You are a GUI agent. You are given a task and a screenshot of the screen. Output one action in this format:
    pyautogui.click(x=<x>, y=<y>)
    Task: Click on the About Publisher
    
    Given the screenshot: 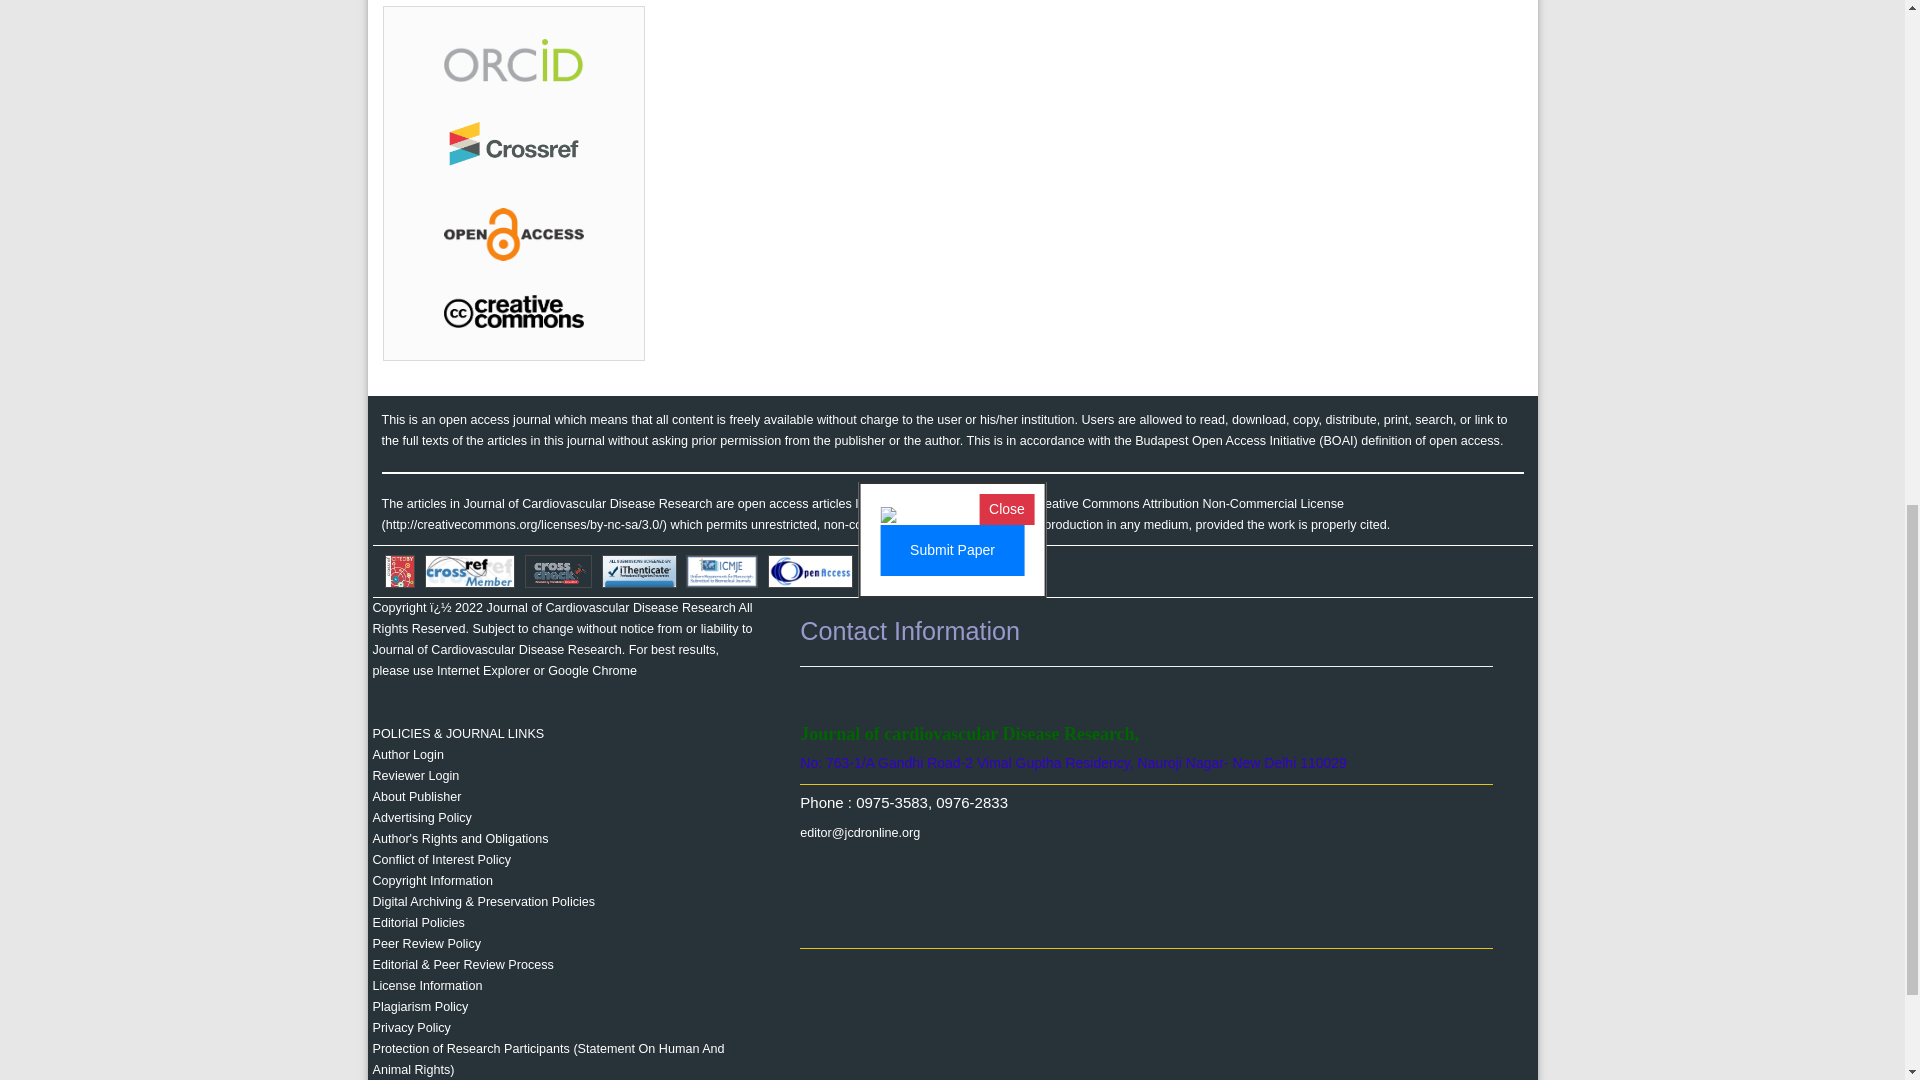 What is the action you would take?
    pyautogui.click(x=416, y=796)
    